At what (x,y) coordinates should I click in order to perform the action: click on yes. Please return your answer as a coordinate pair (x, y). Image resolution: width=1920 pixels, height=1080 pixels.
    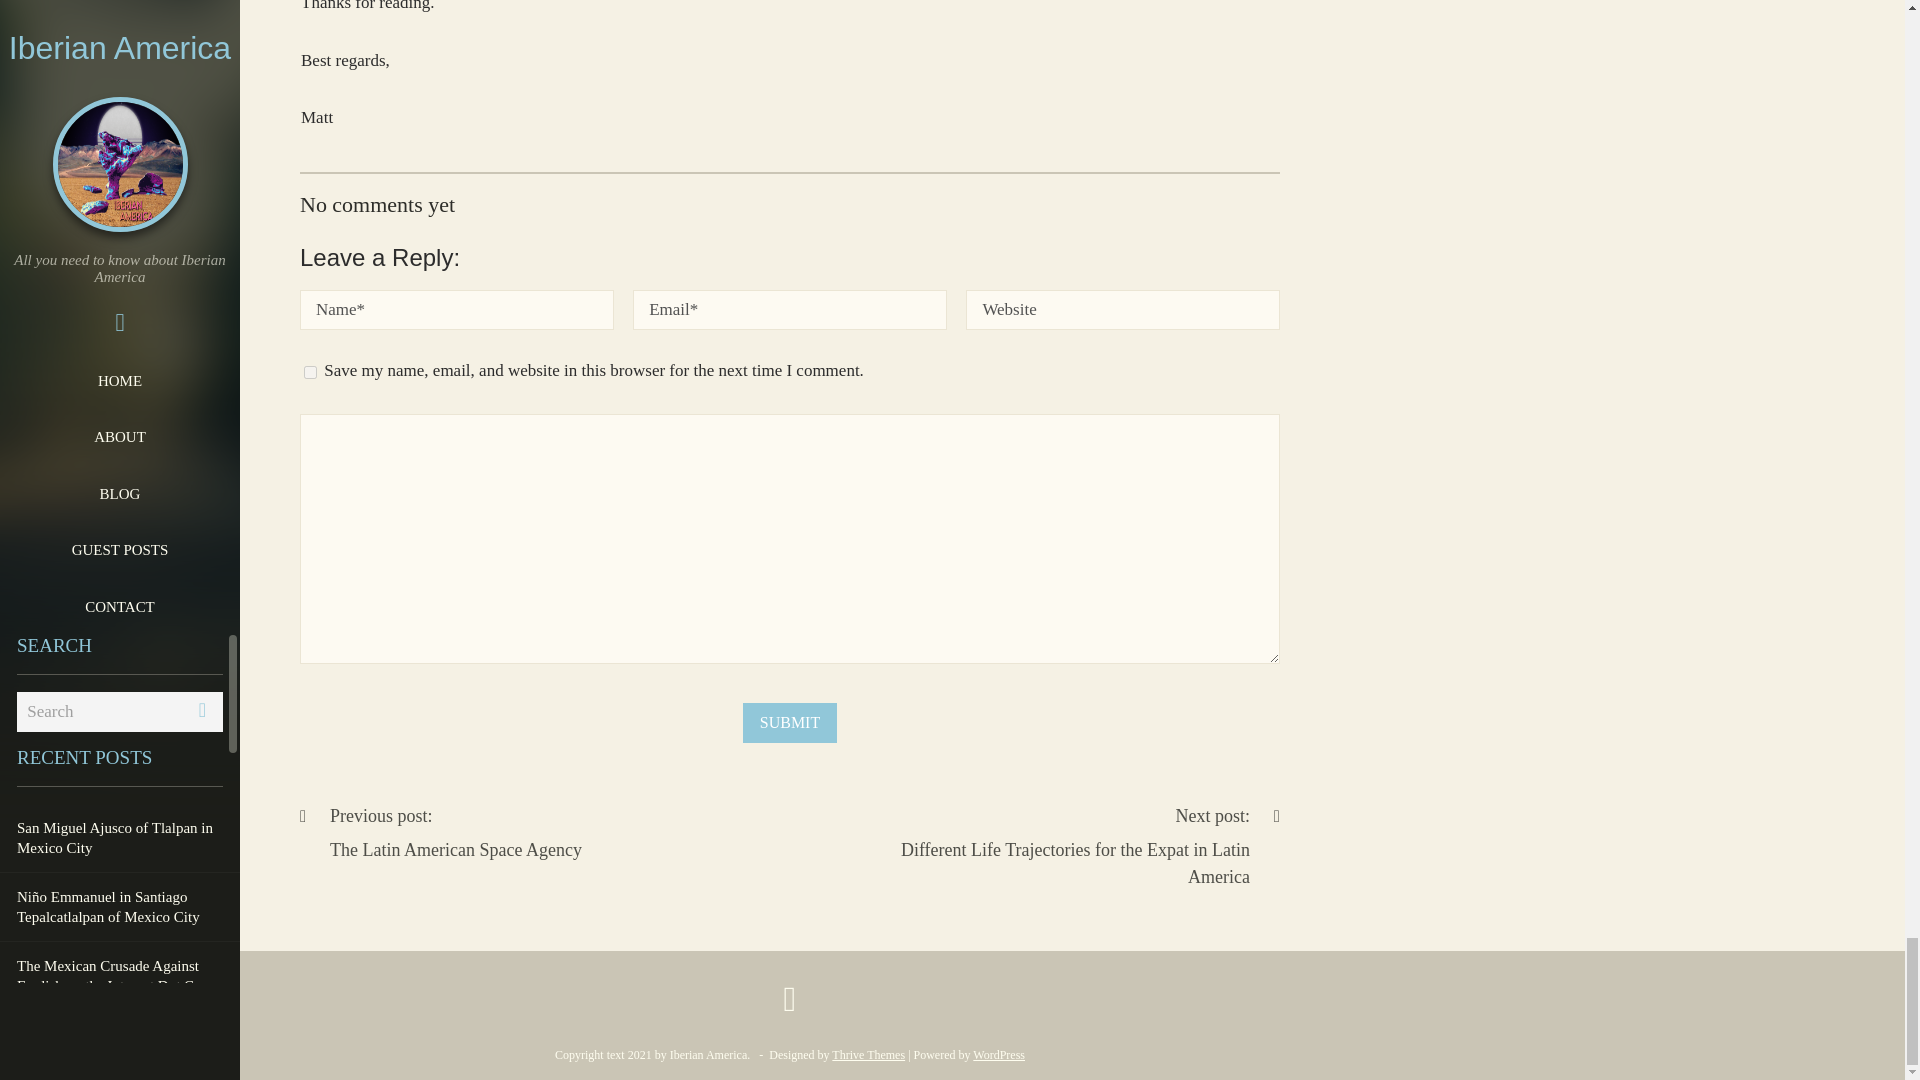
    Looking at the image, I should click on (790, 723).